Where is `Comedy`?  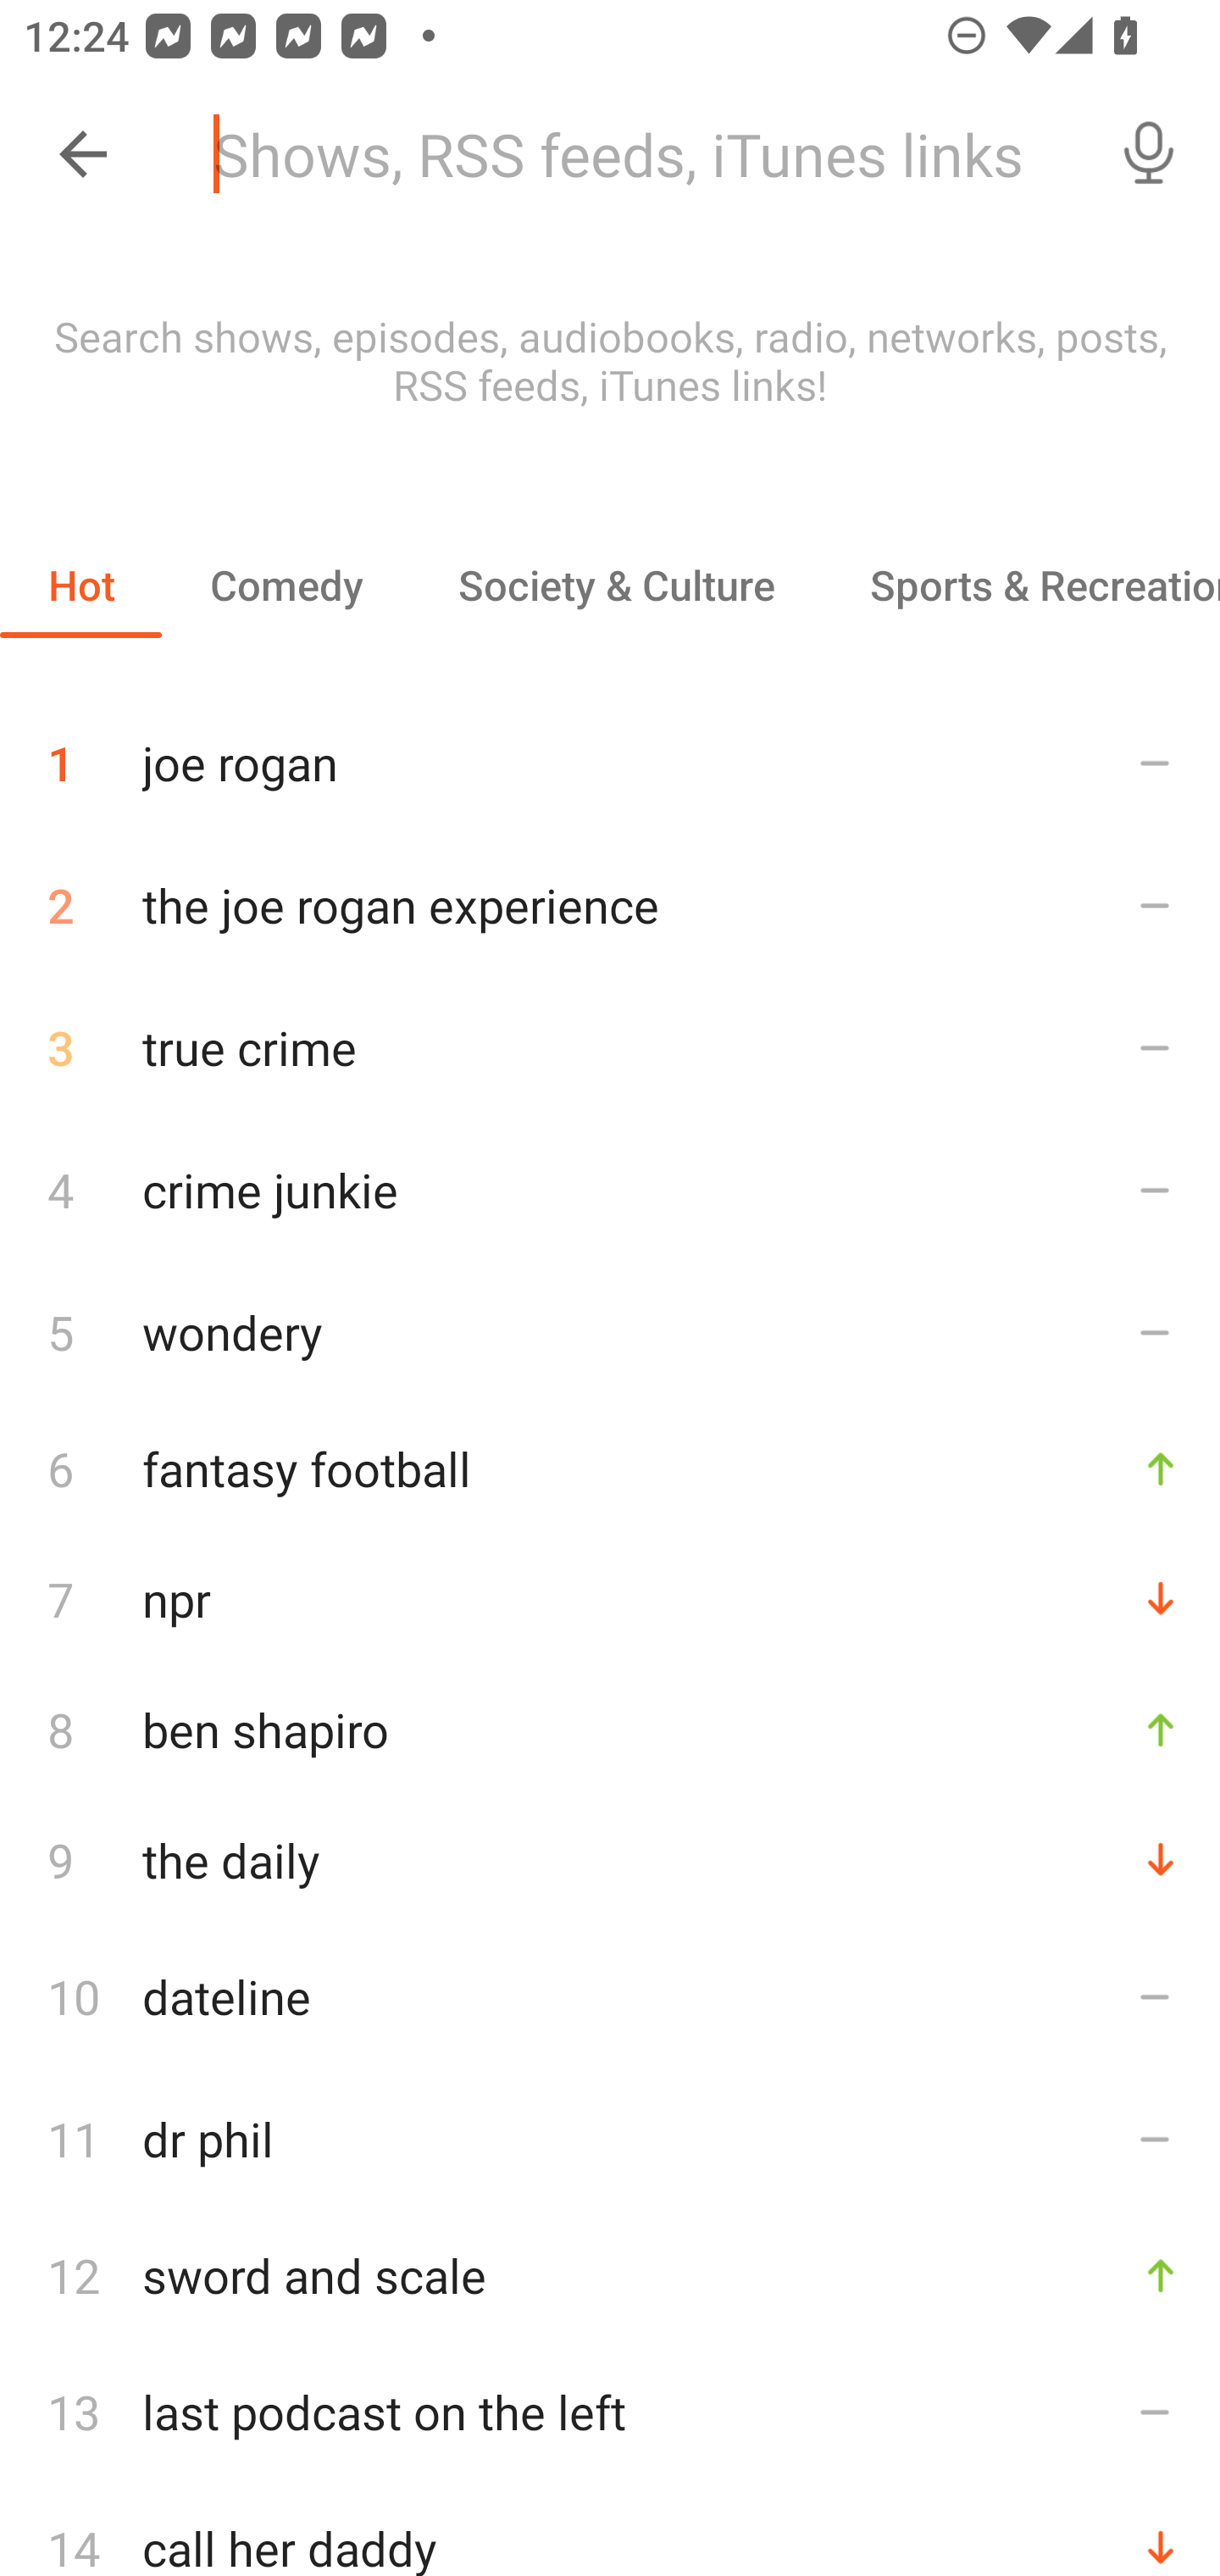 Comedy is located at coordinates (286, 585).